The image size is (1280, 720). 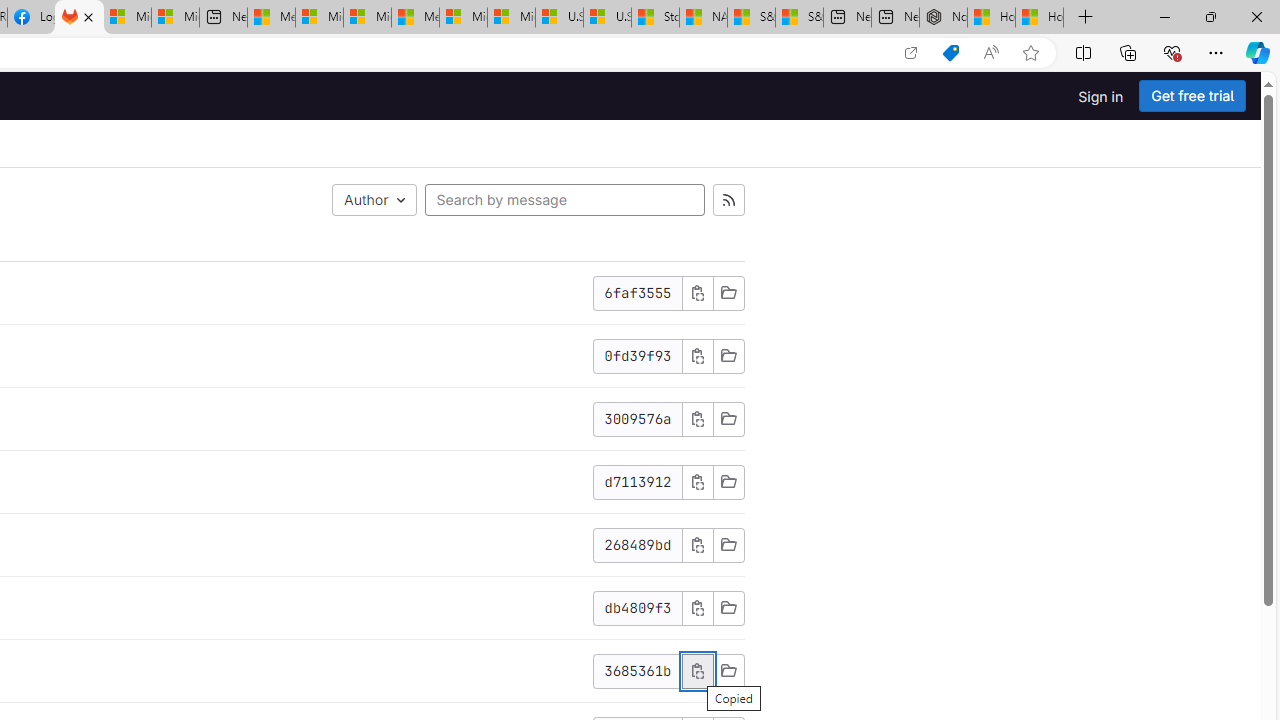 I want to click on Get free trial, so click(x=1192, y=96).